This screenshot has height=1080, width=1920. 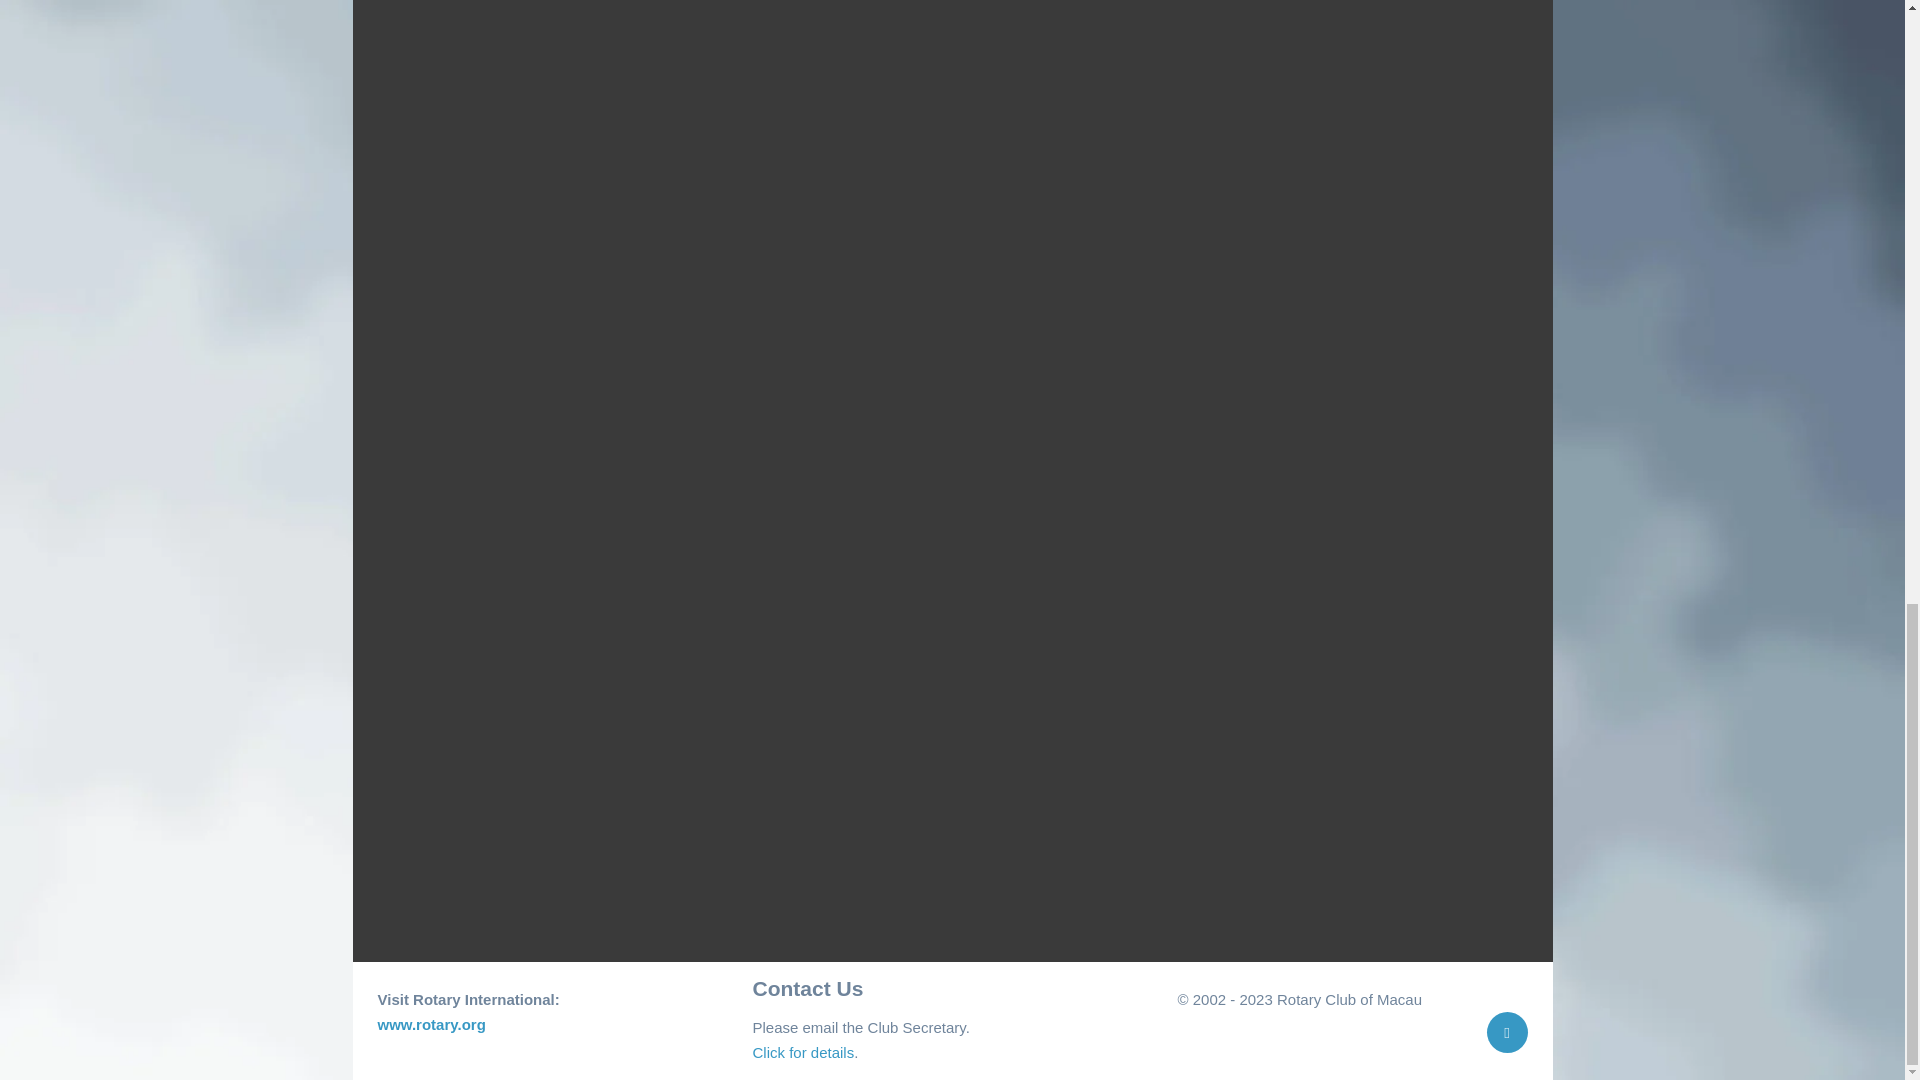 What do you see at coordinates (803, 1052) in the screenshot?
I see `Click for details` at bounding box center [803, 1052].